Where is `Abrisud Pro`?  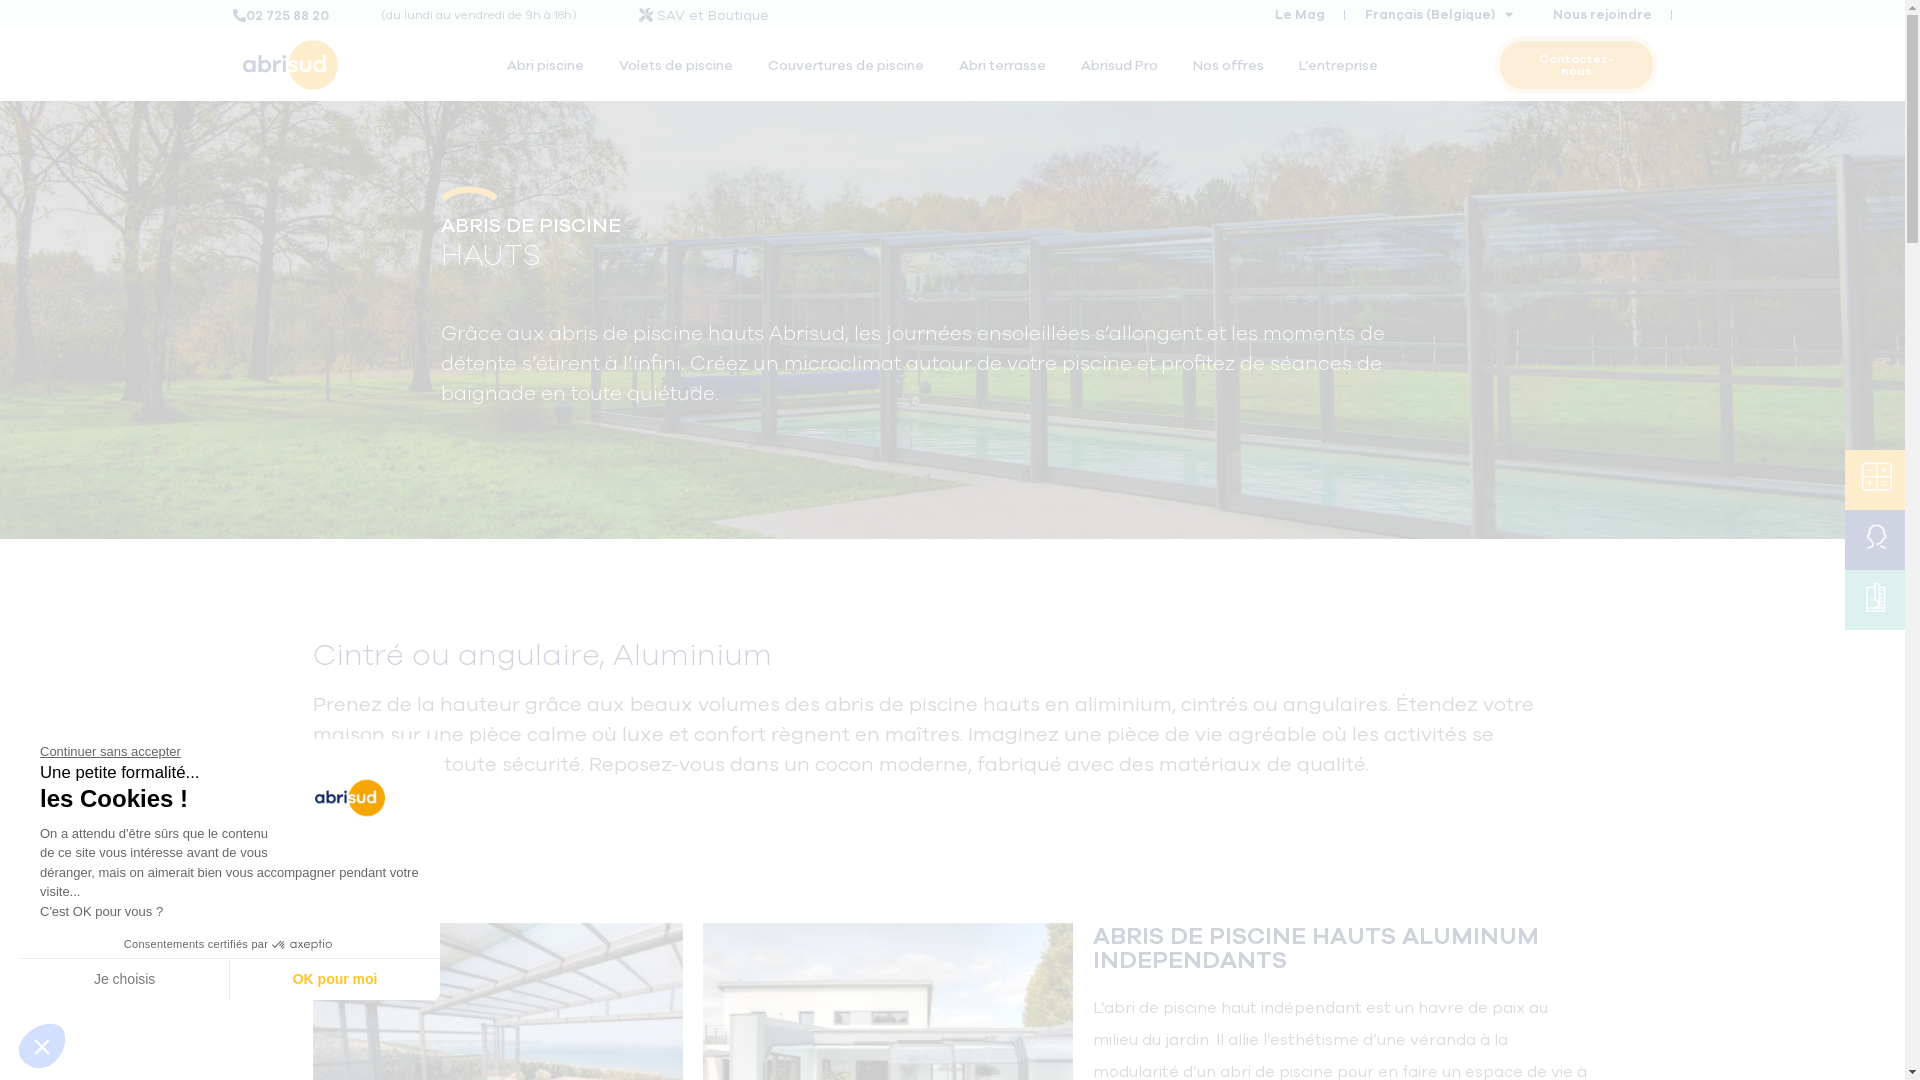 Abrisud Pro is located at coordinates (1124, 65).